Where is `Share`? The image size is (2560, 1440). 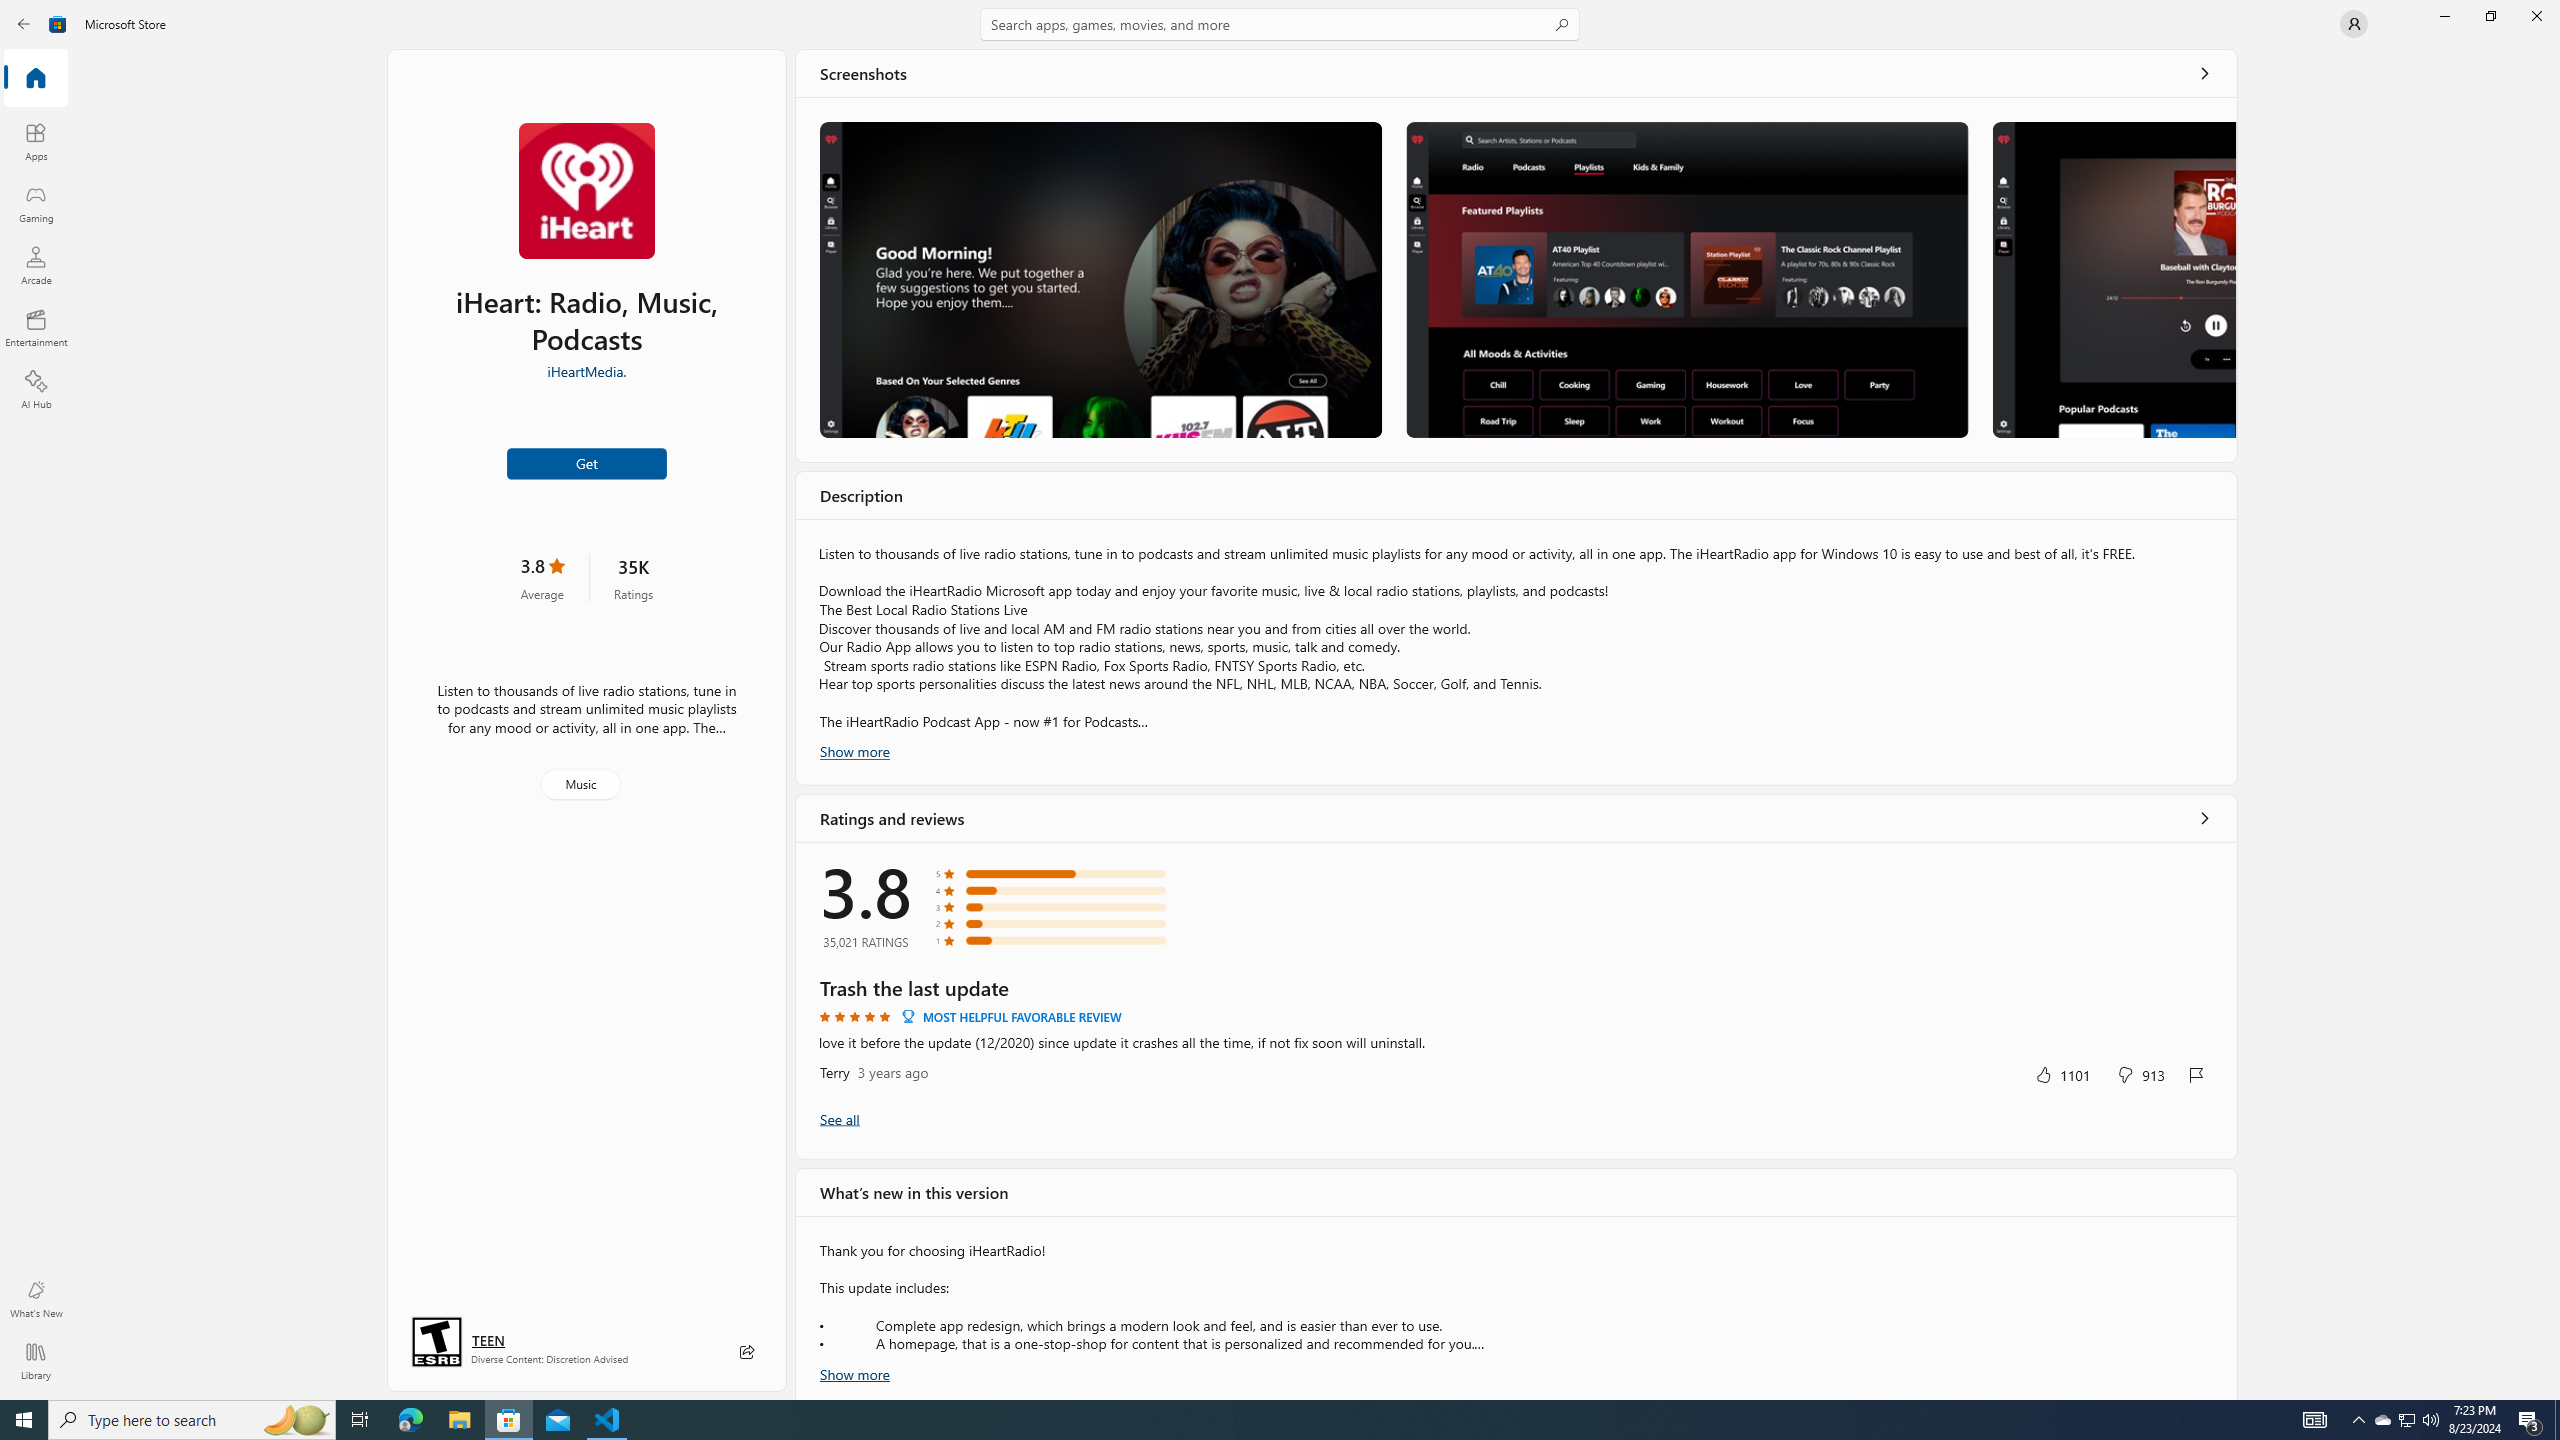 Share is located at coordinates (747, 1352).